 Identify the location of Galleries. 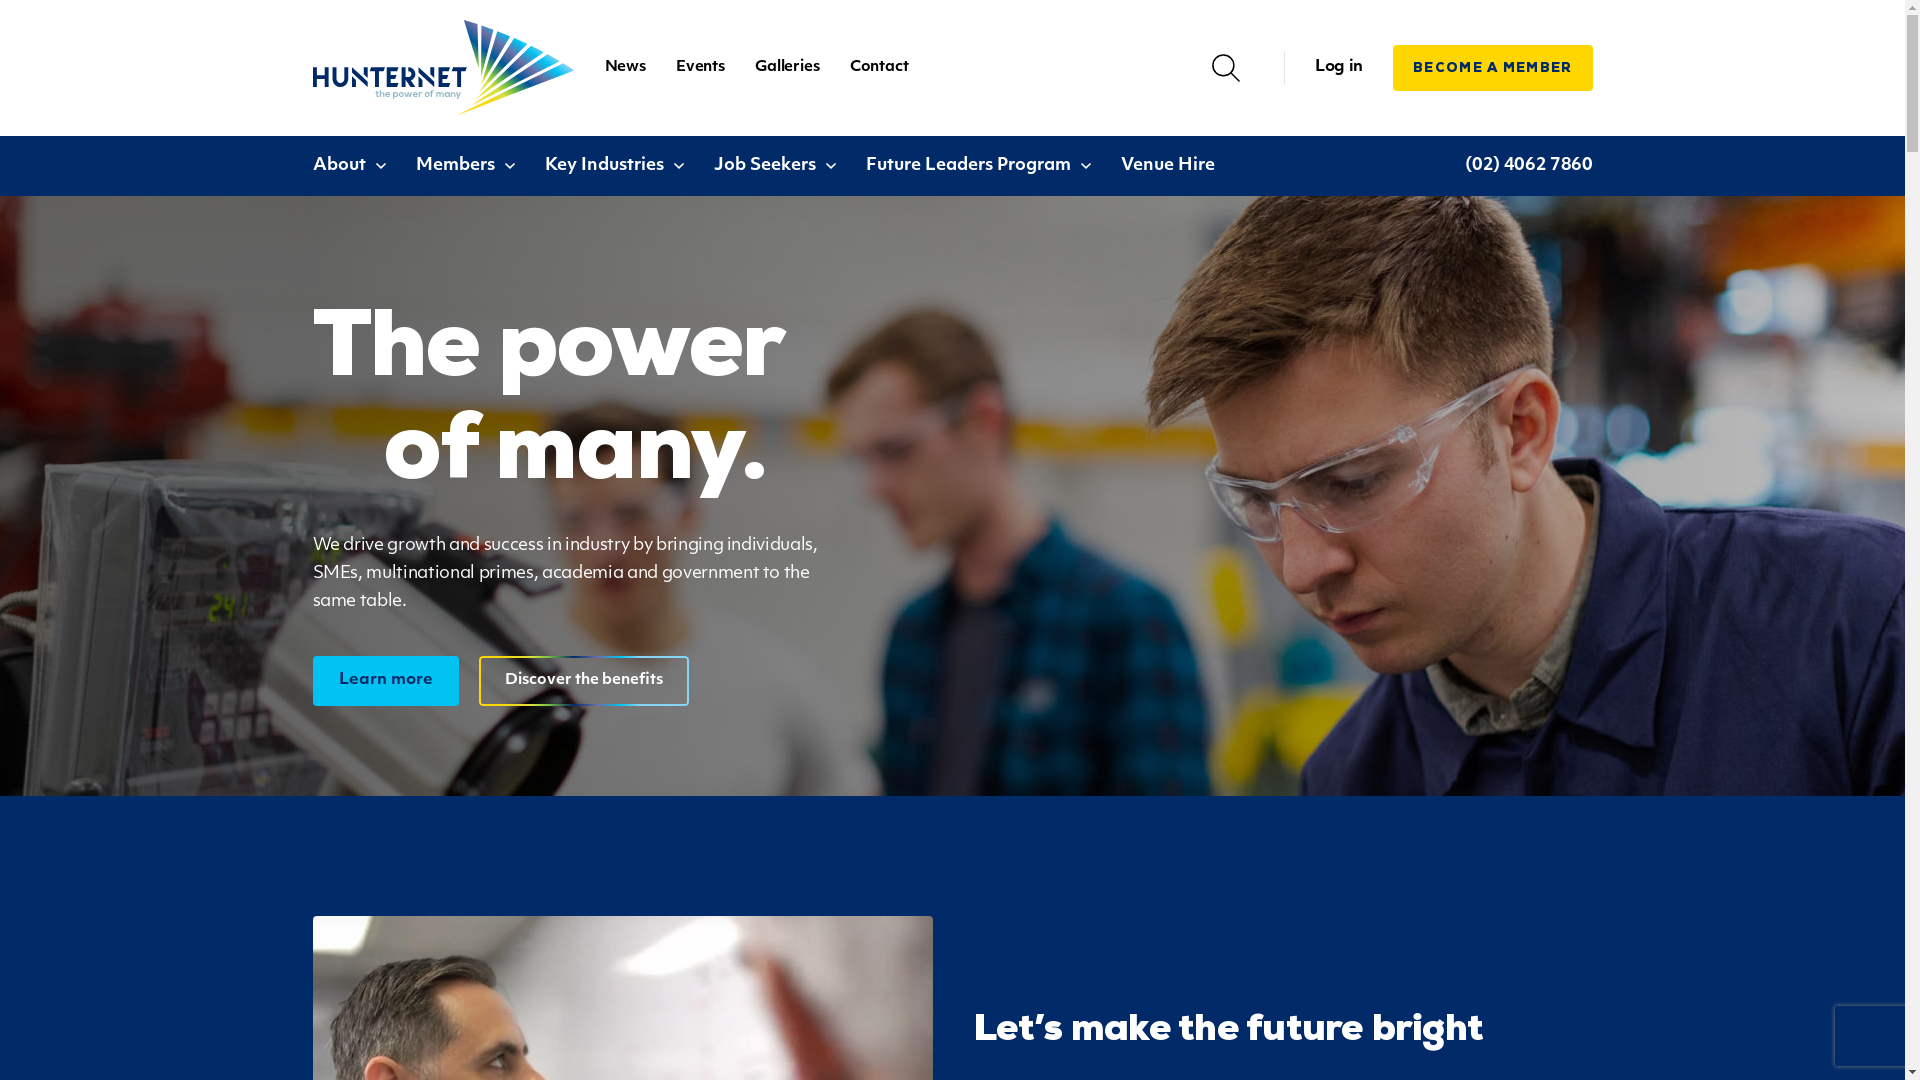
(788, 68).